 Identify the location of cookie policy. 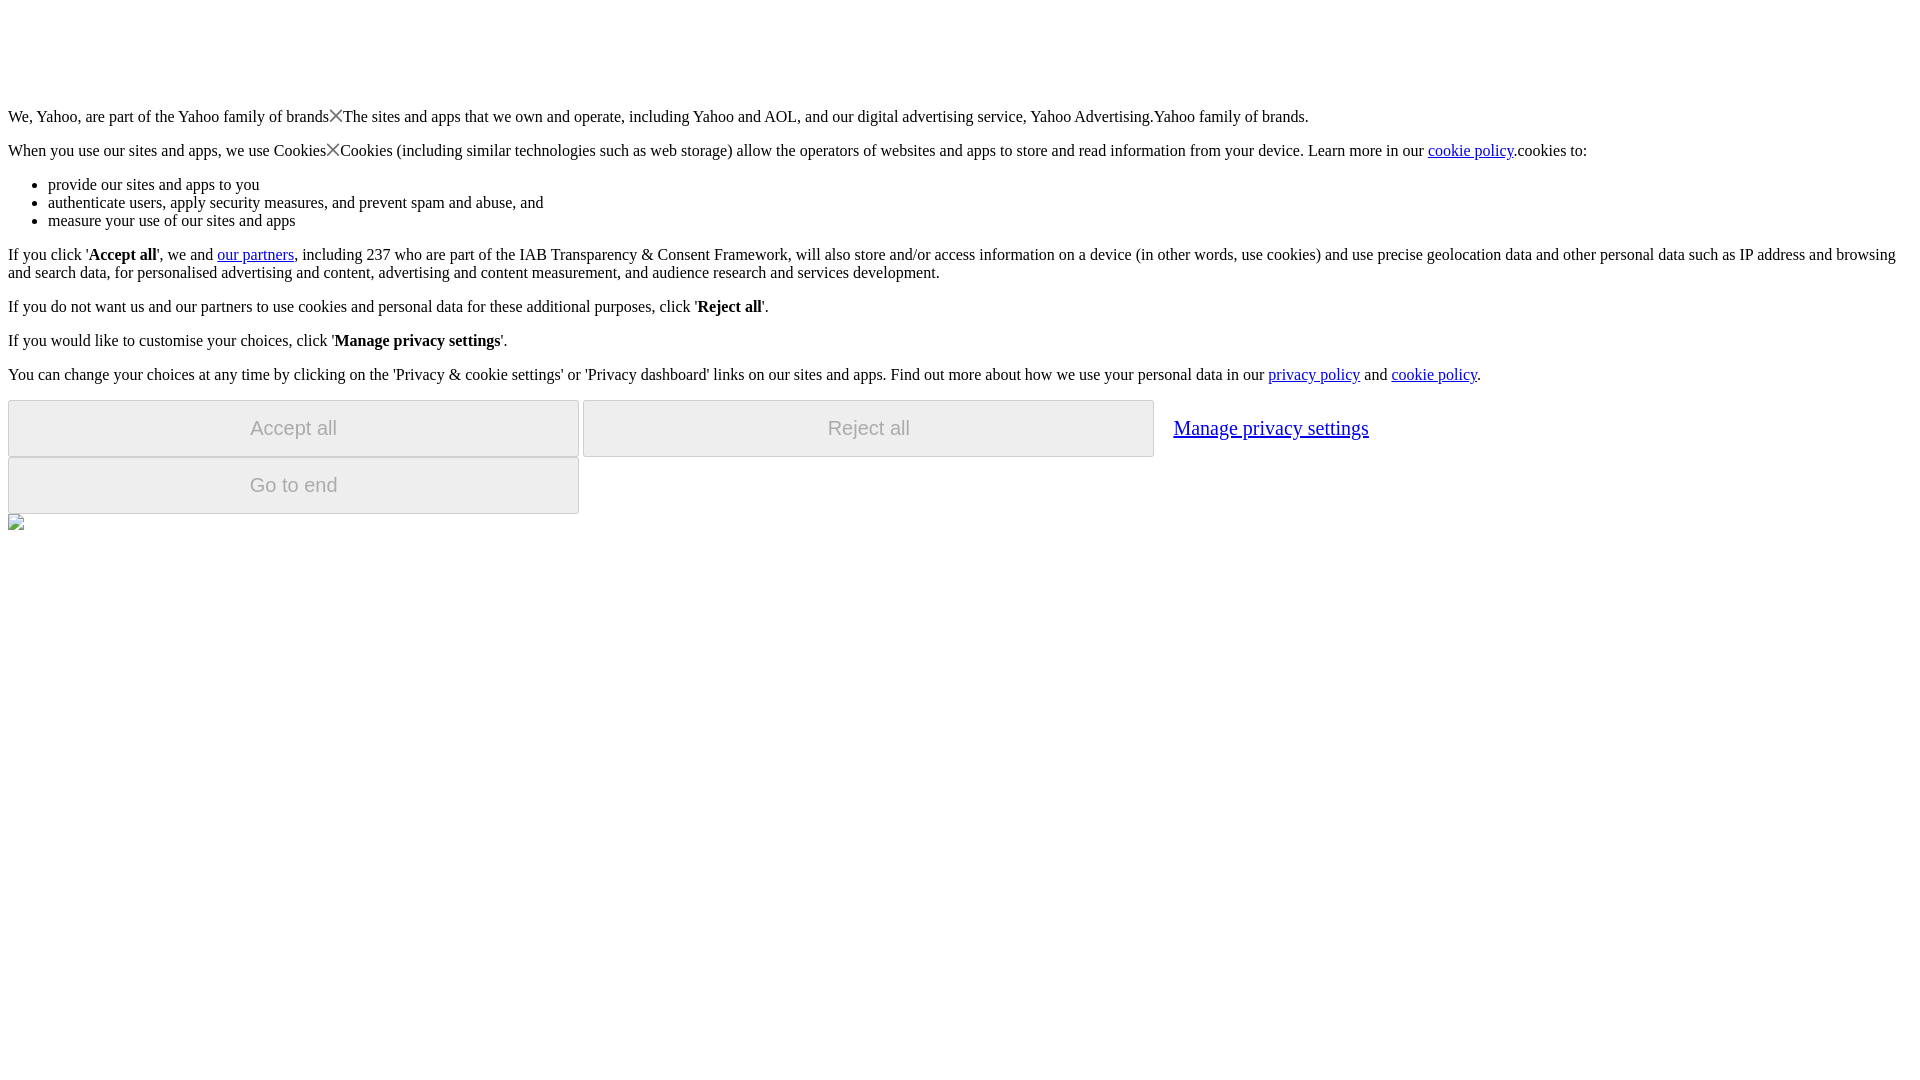
(1471, 150).